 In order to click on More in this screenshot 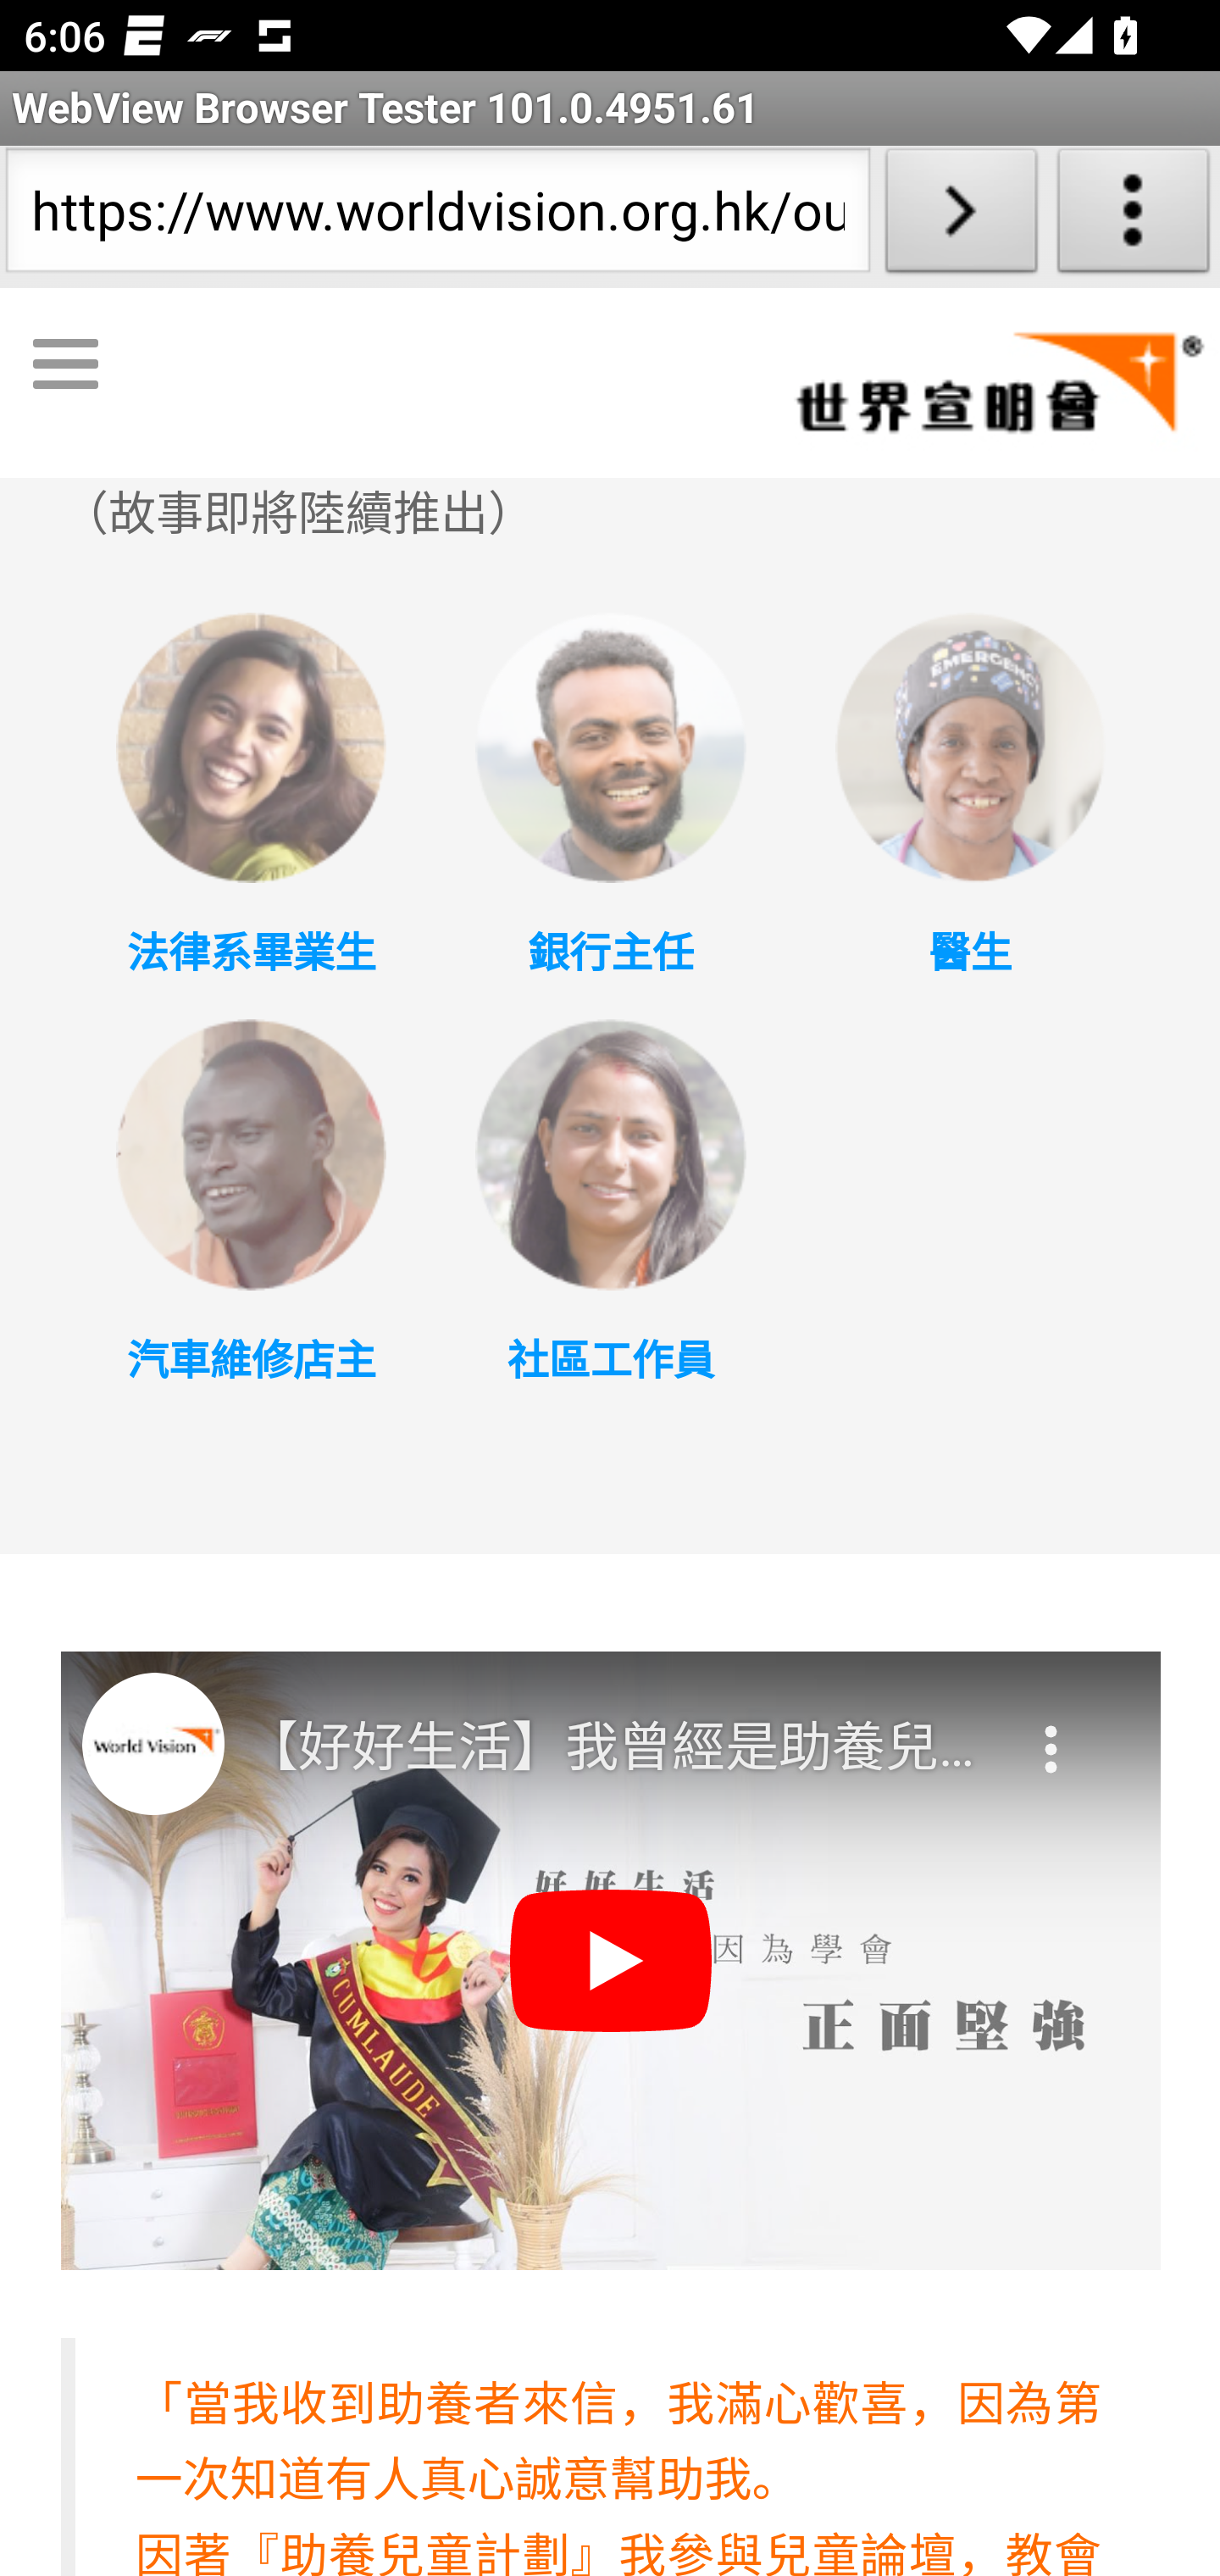, I will do `click(1054, 1729)`.